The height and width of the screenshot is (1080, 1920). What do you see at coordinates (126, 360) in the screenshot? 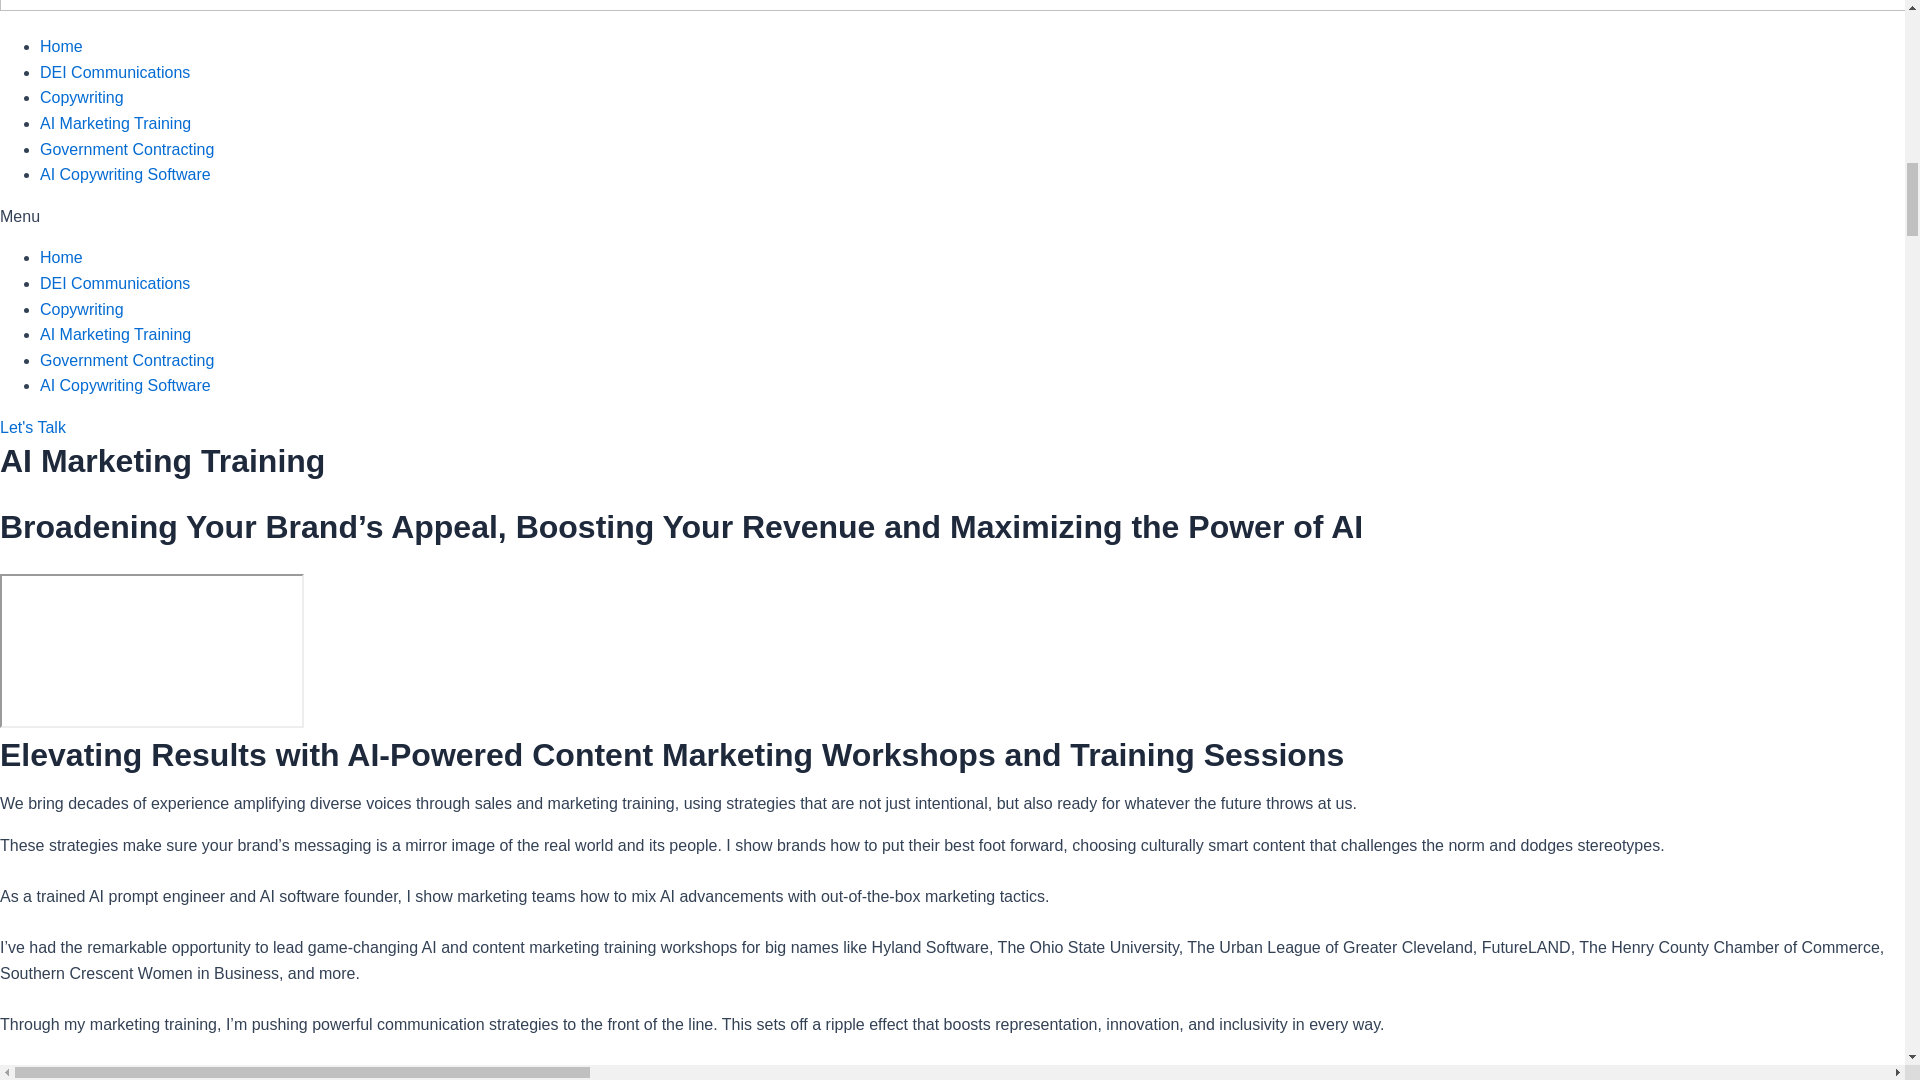
I see `Government Contracting` at bounding box center [126, 360].